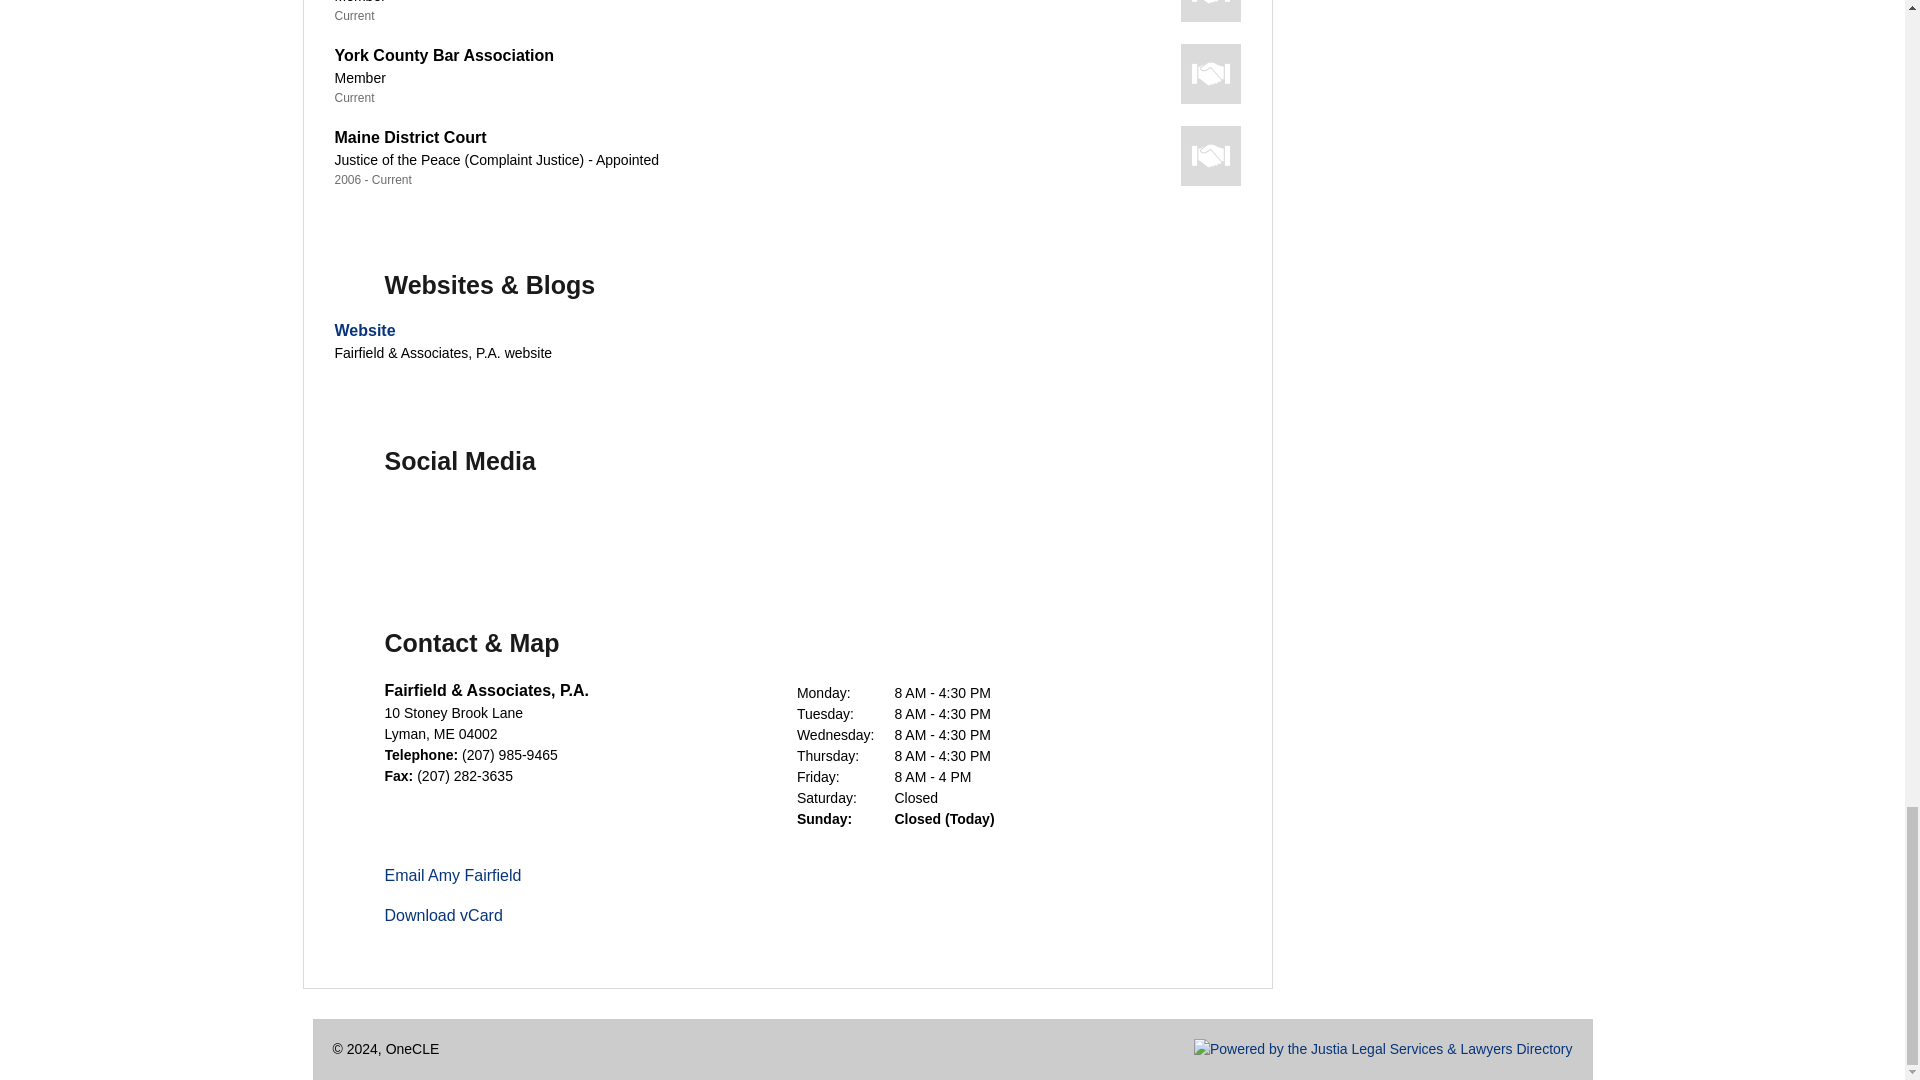 The image size is (1920, 1080). What do you see at coordinates (574, 526) in the screenshot?
I see `Justia Profile` at bounding box center [574, 526].